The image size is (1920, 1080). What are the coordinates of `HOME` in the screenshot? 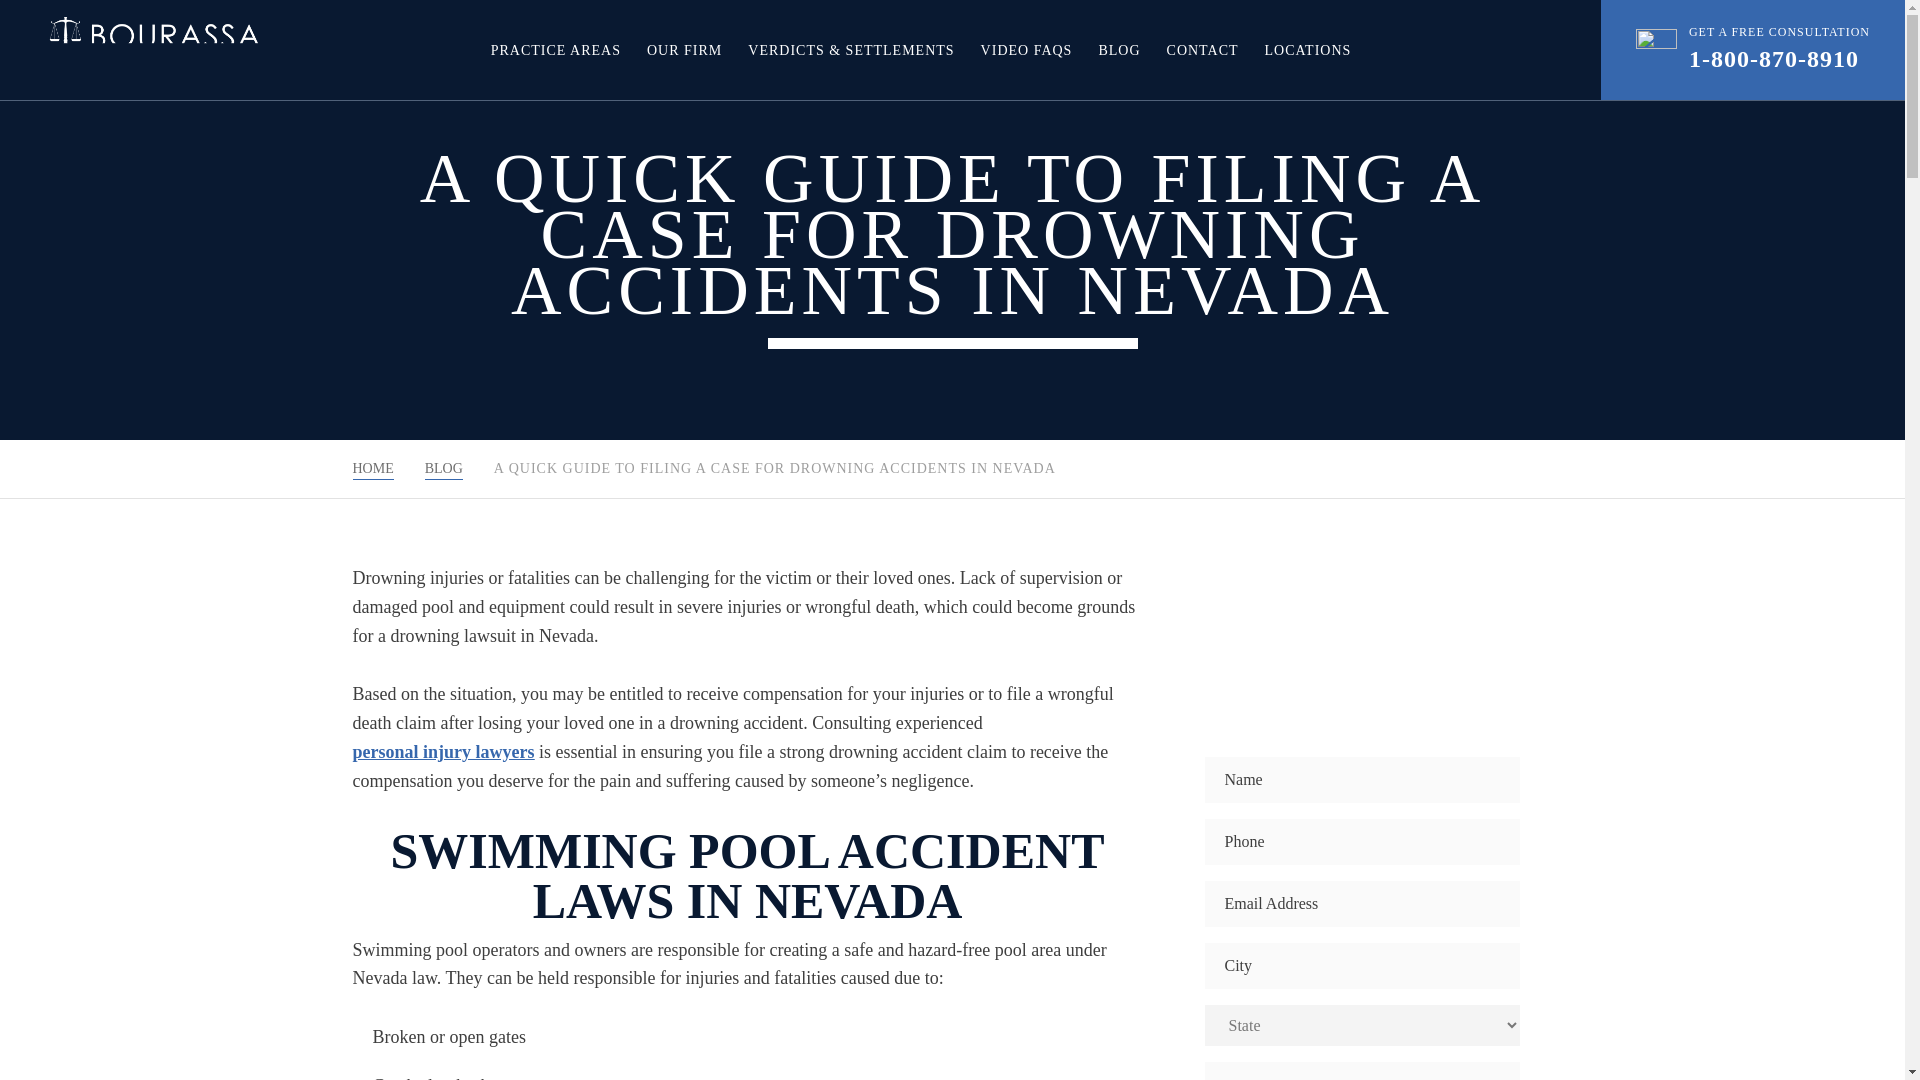 It's located at (372, 468).